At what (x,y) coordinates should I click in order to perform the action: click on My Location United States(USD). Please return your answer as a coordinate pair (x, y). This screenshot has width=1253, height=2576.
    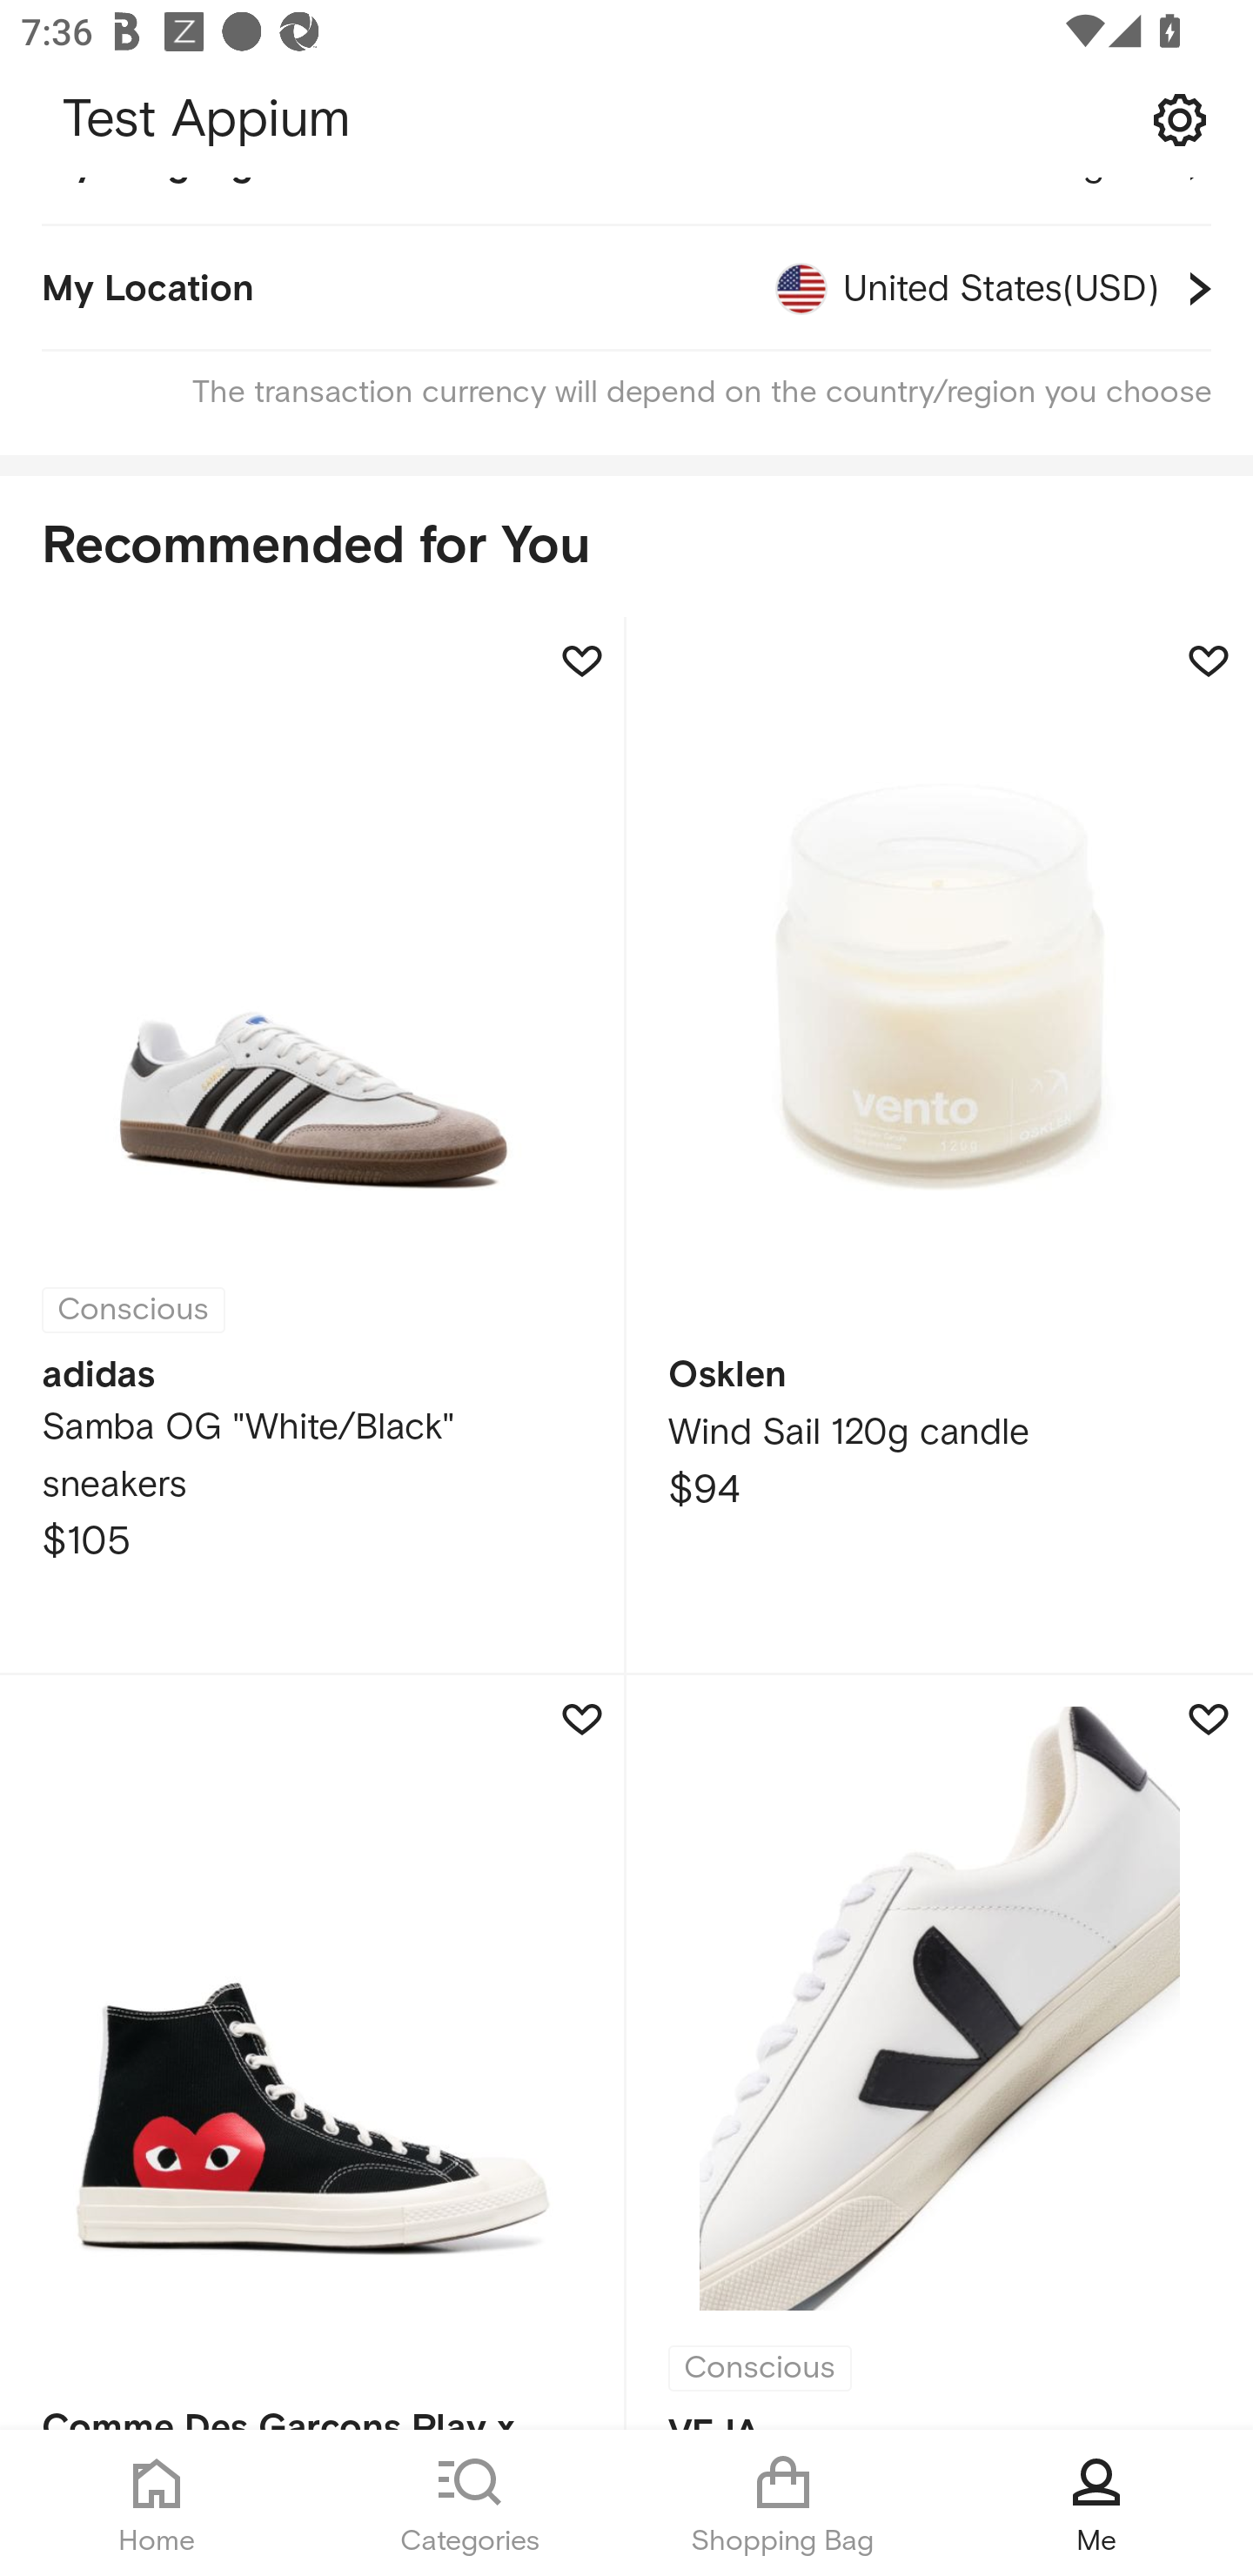
    Looking at the image, I should click on (626, 288).